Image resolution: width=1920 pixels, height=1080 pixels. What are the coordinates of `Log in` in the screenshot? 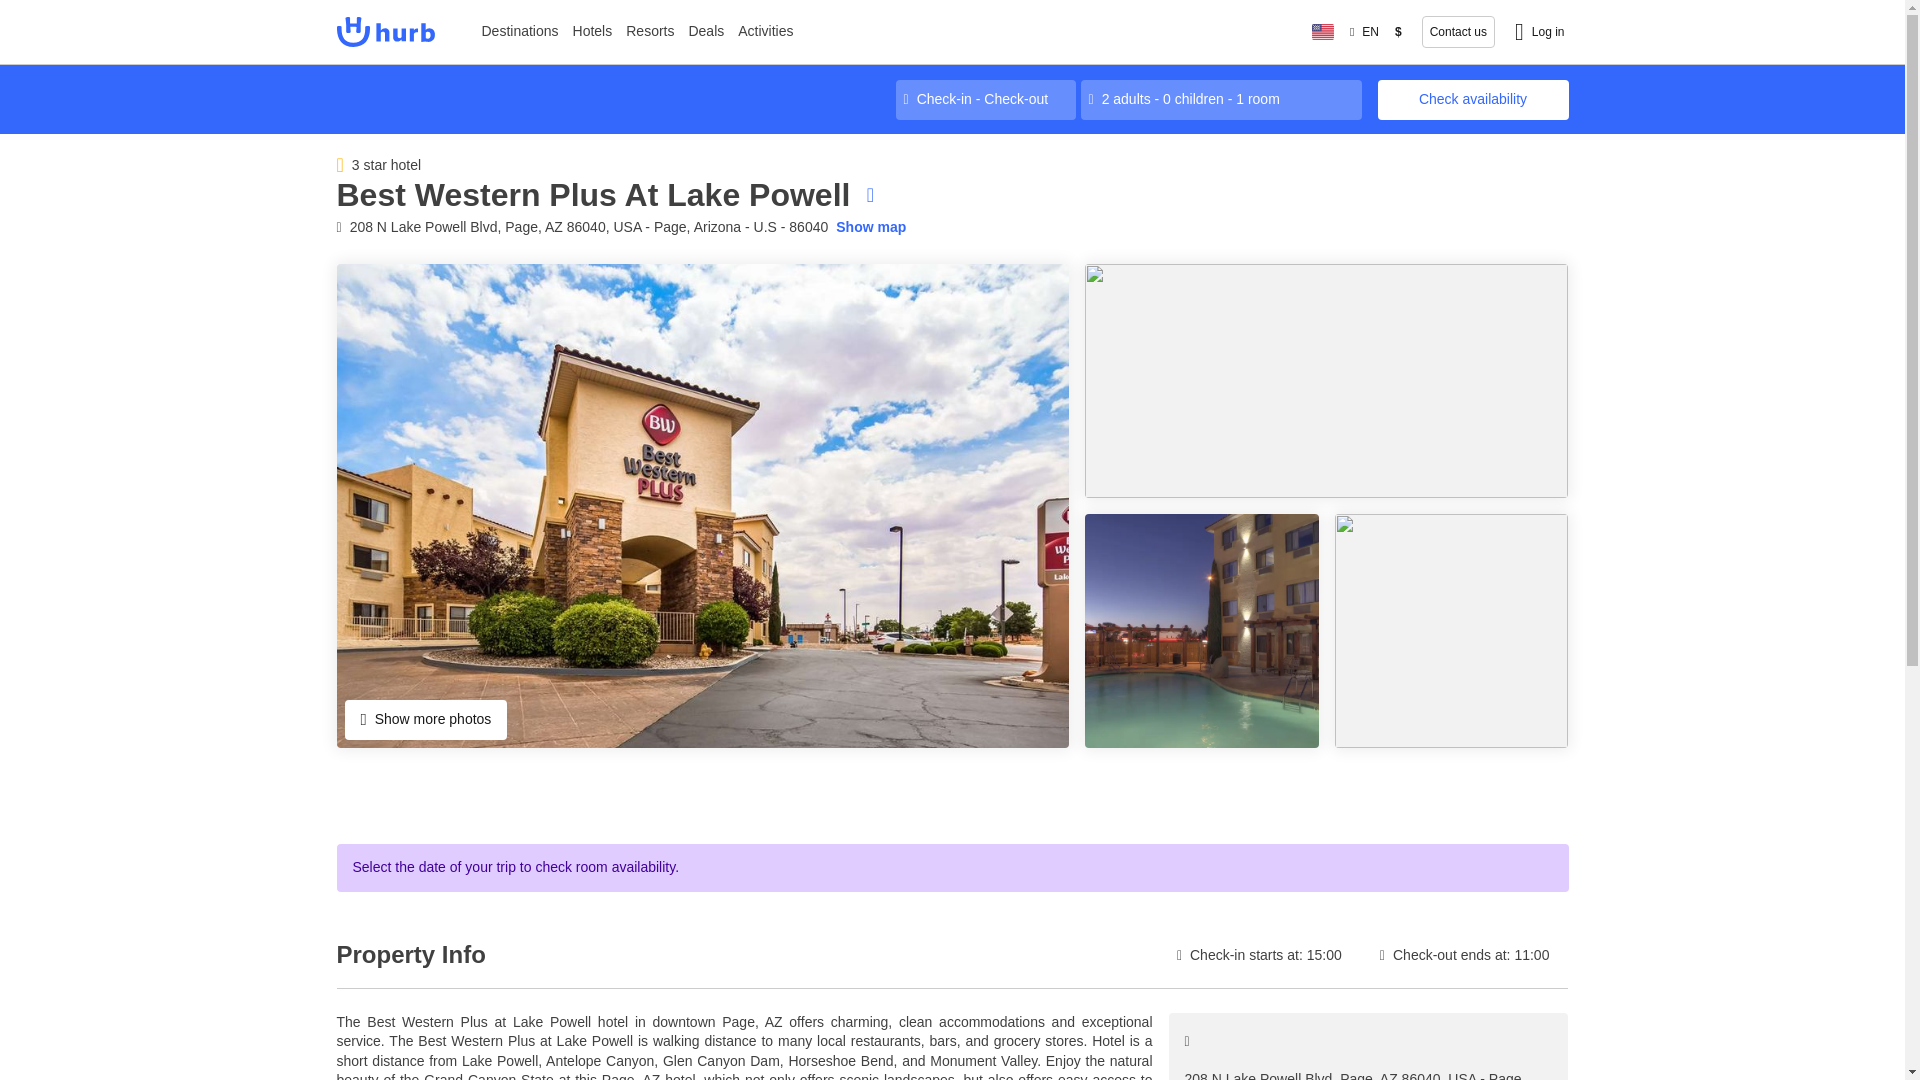 It's located at (1540, 32).